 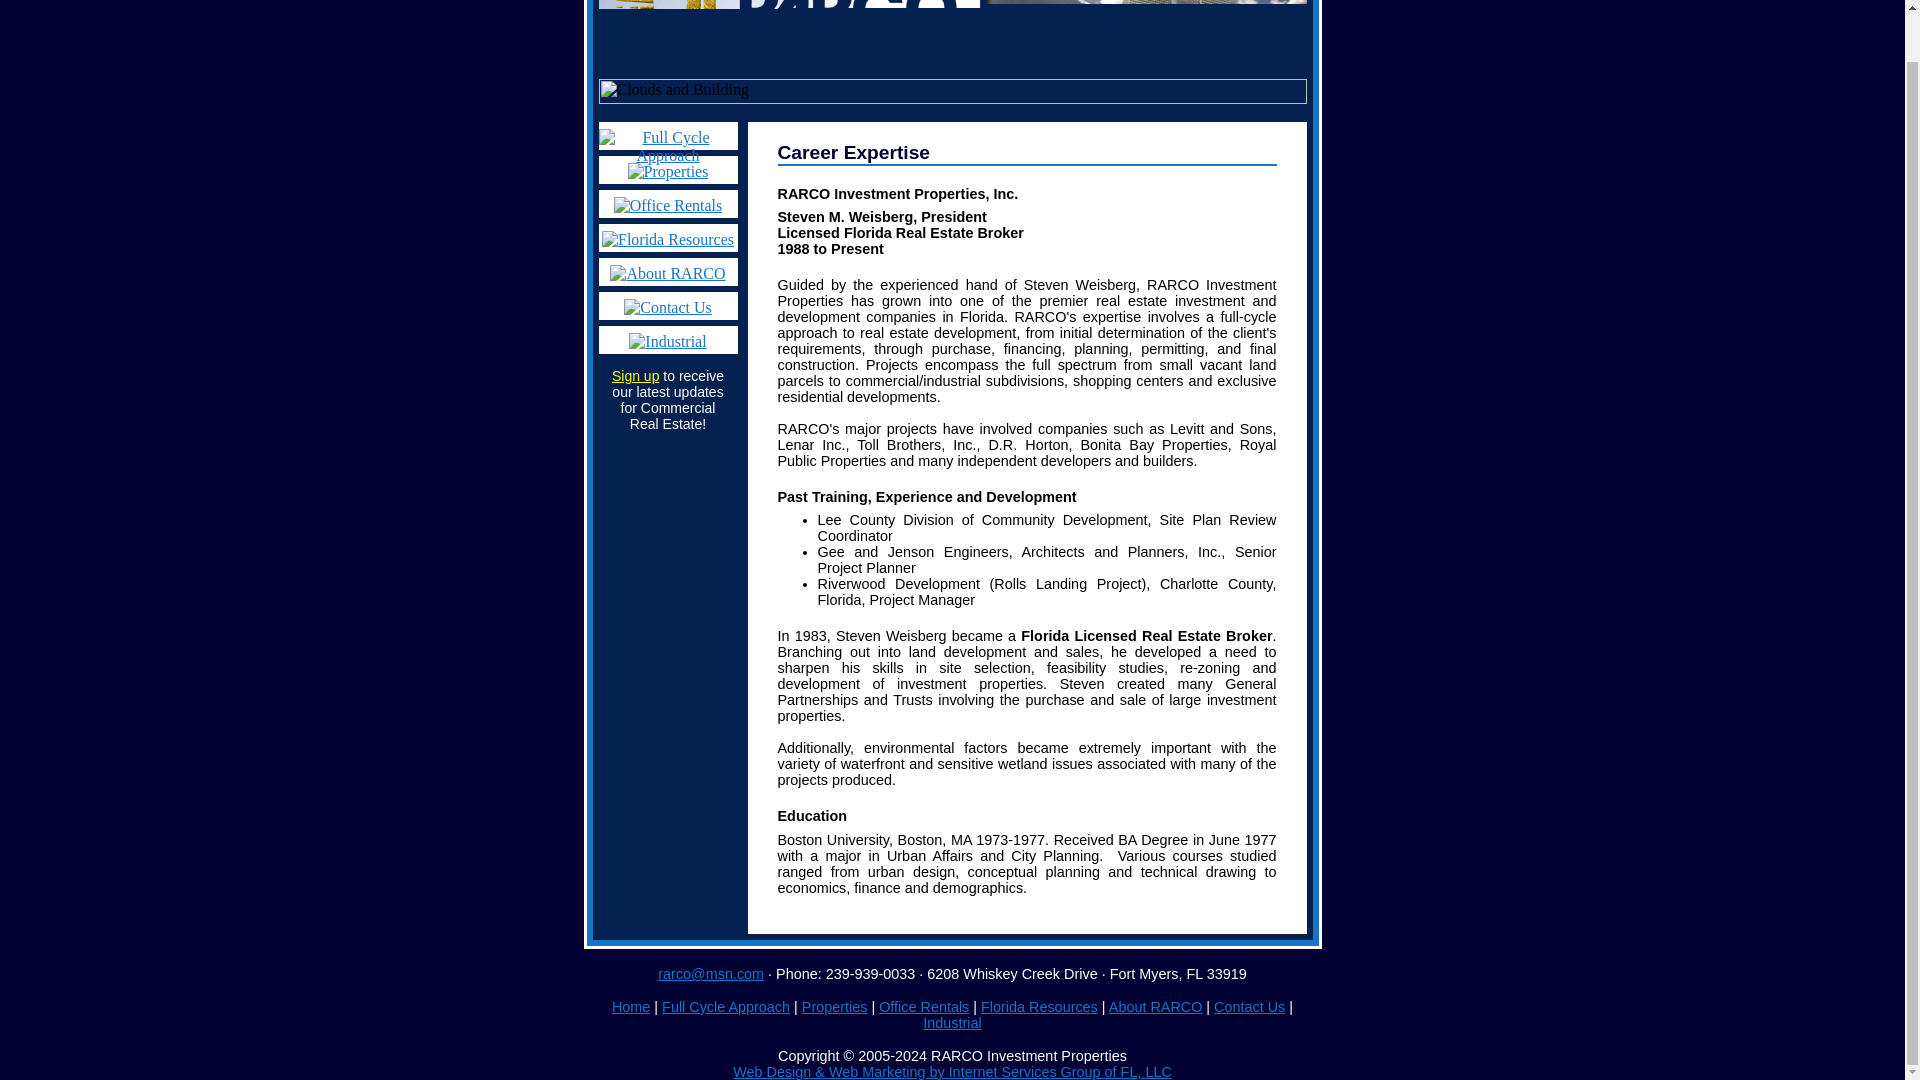 What do you see at coordinates (1026, 193) in the screenshot?
I see `RARCO Investment Properties, Inc.` at bounding box center [1026, 193].